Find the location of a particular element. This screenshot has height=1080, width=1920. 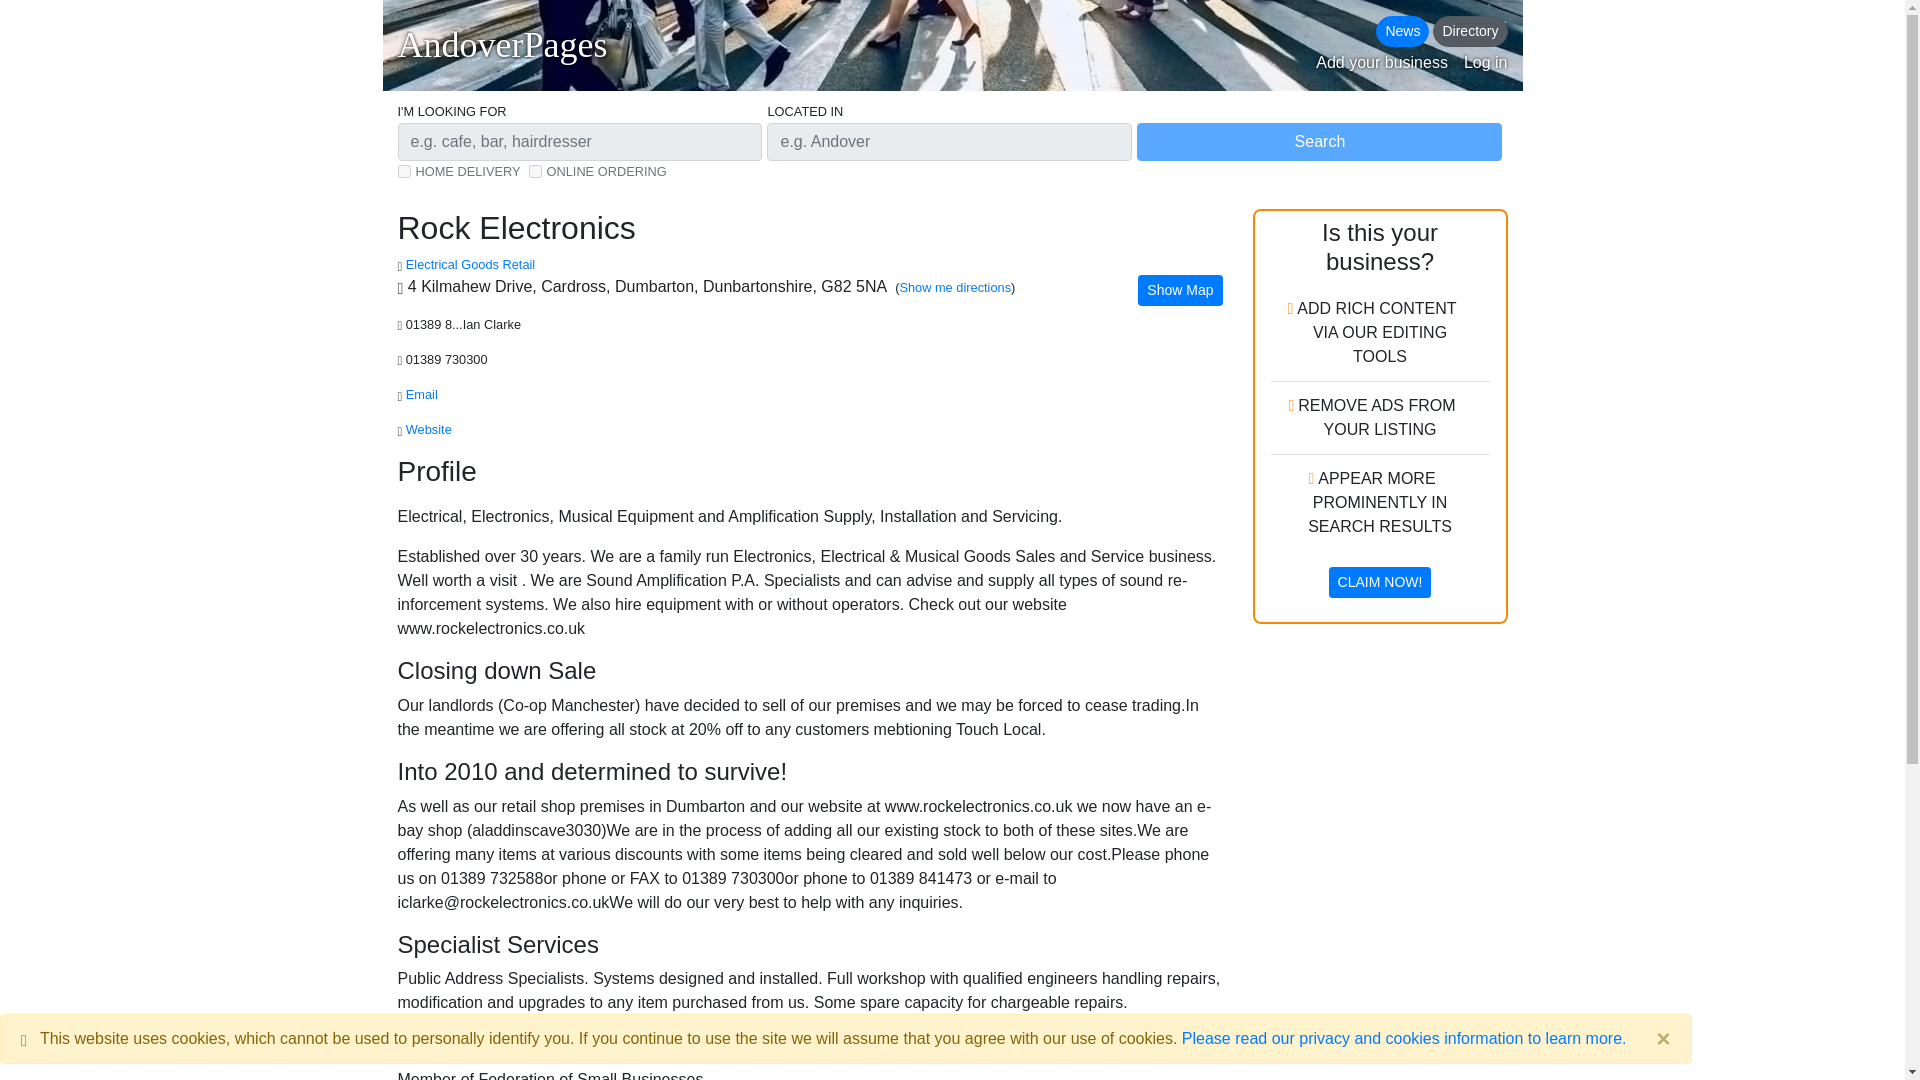

Log in is located at coordinates (1485, 62).